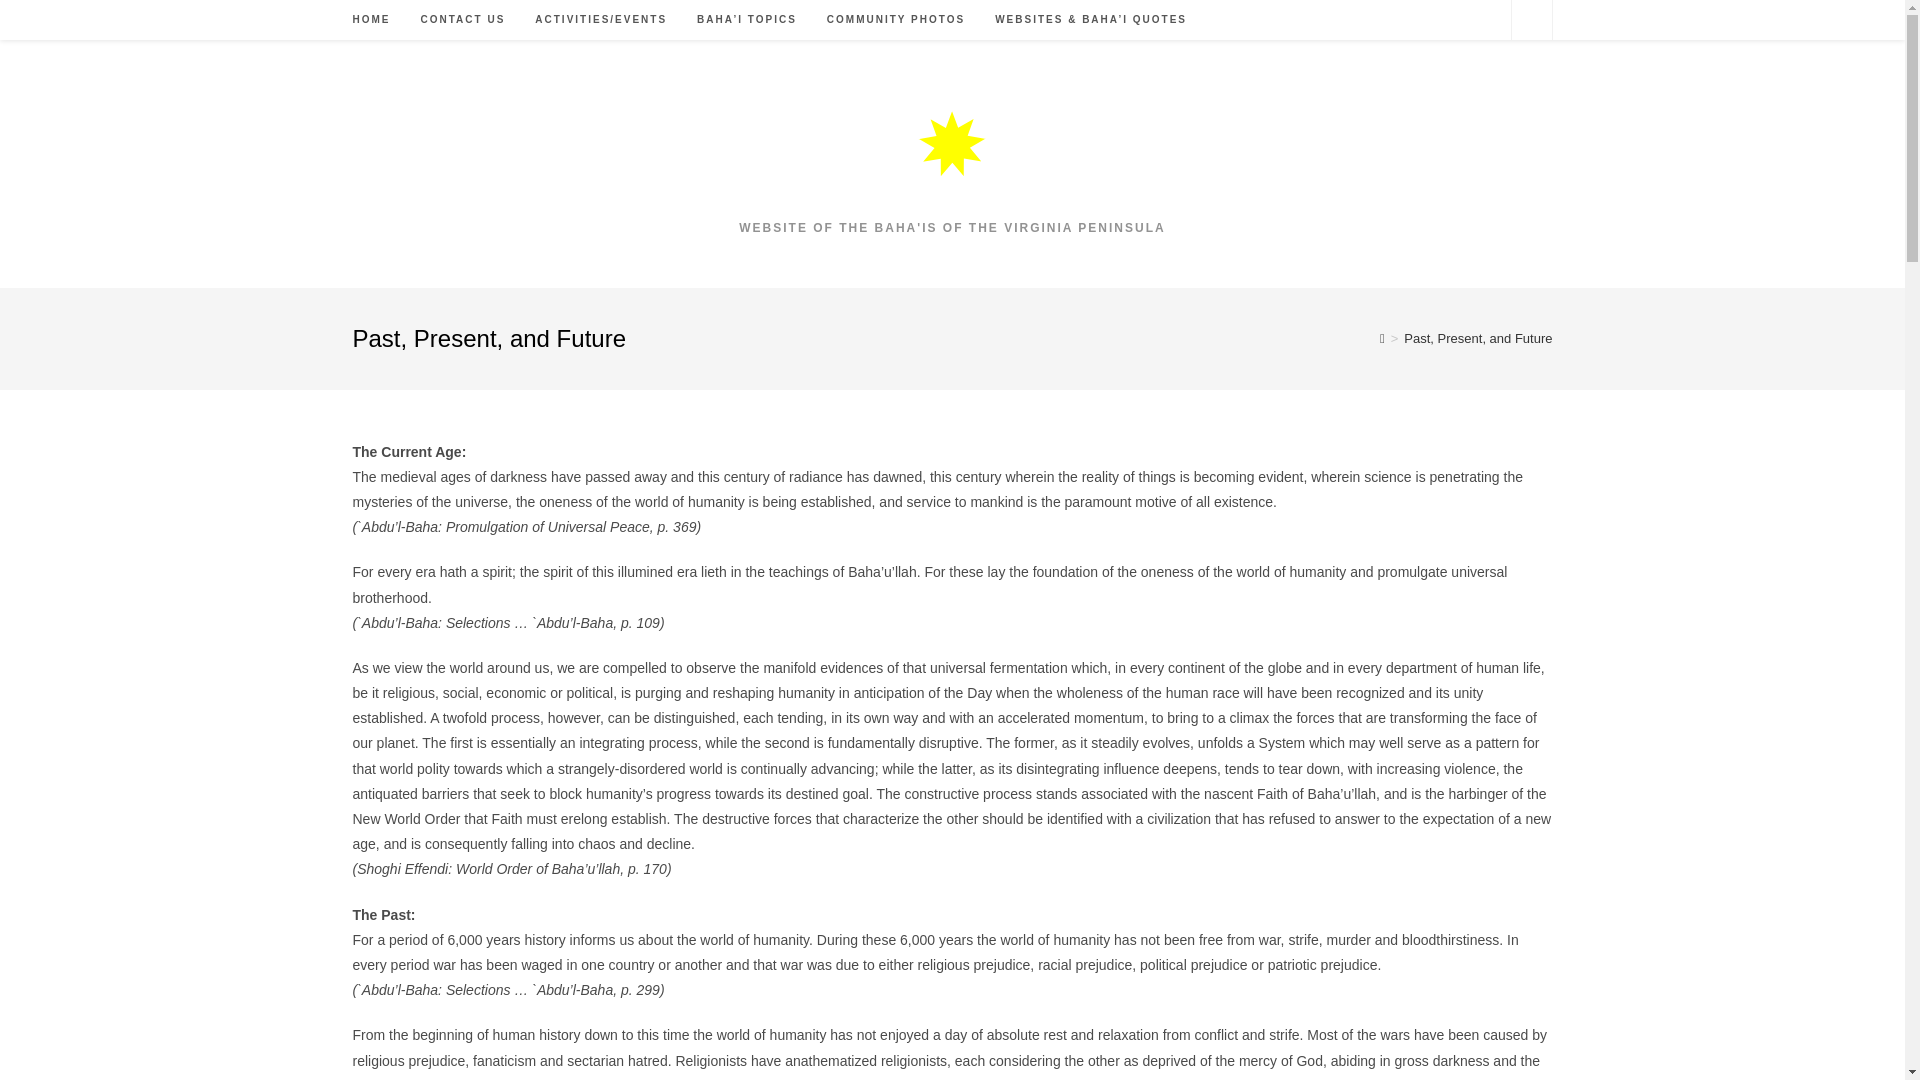 Image resolution: width=1920 pixels, height=1080 pixels. I want to click on HOME, so click(371, 20).